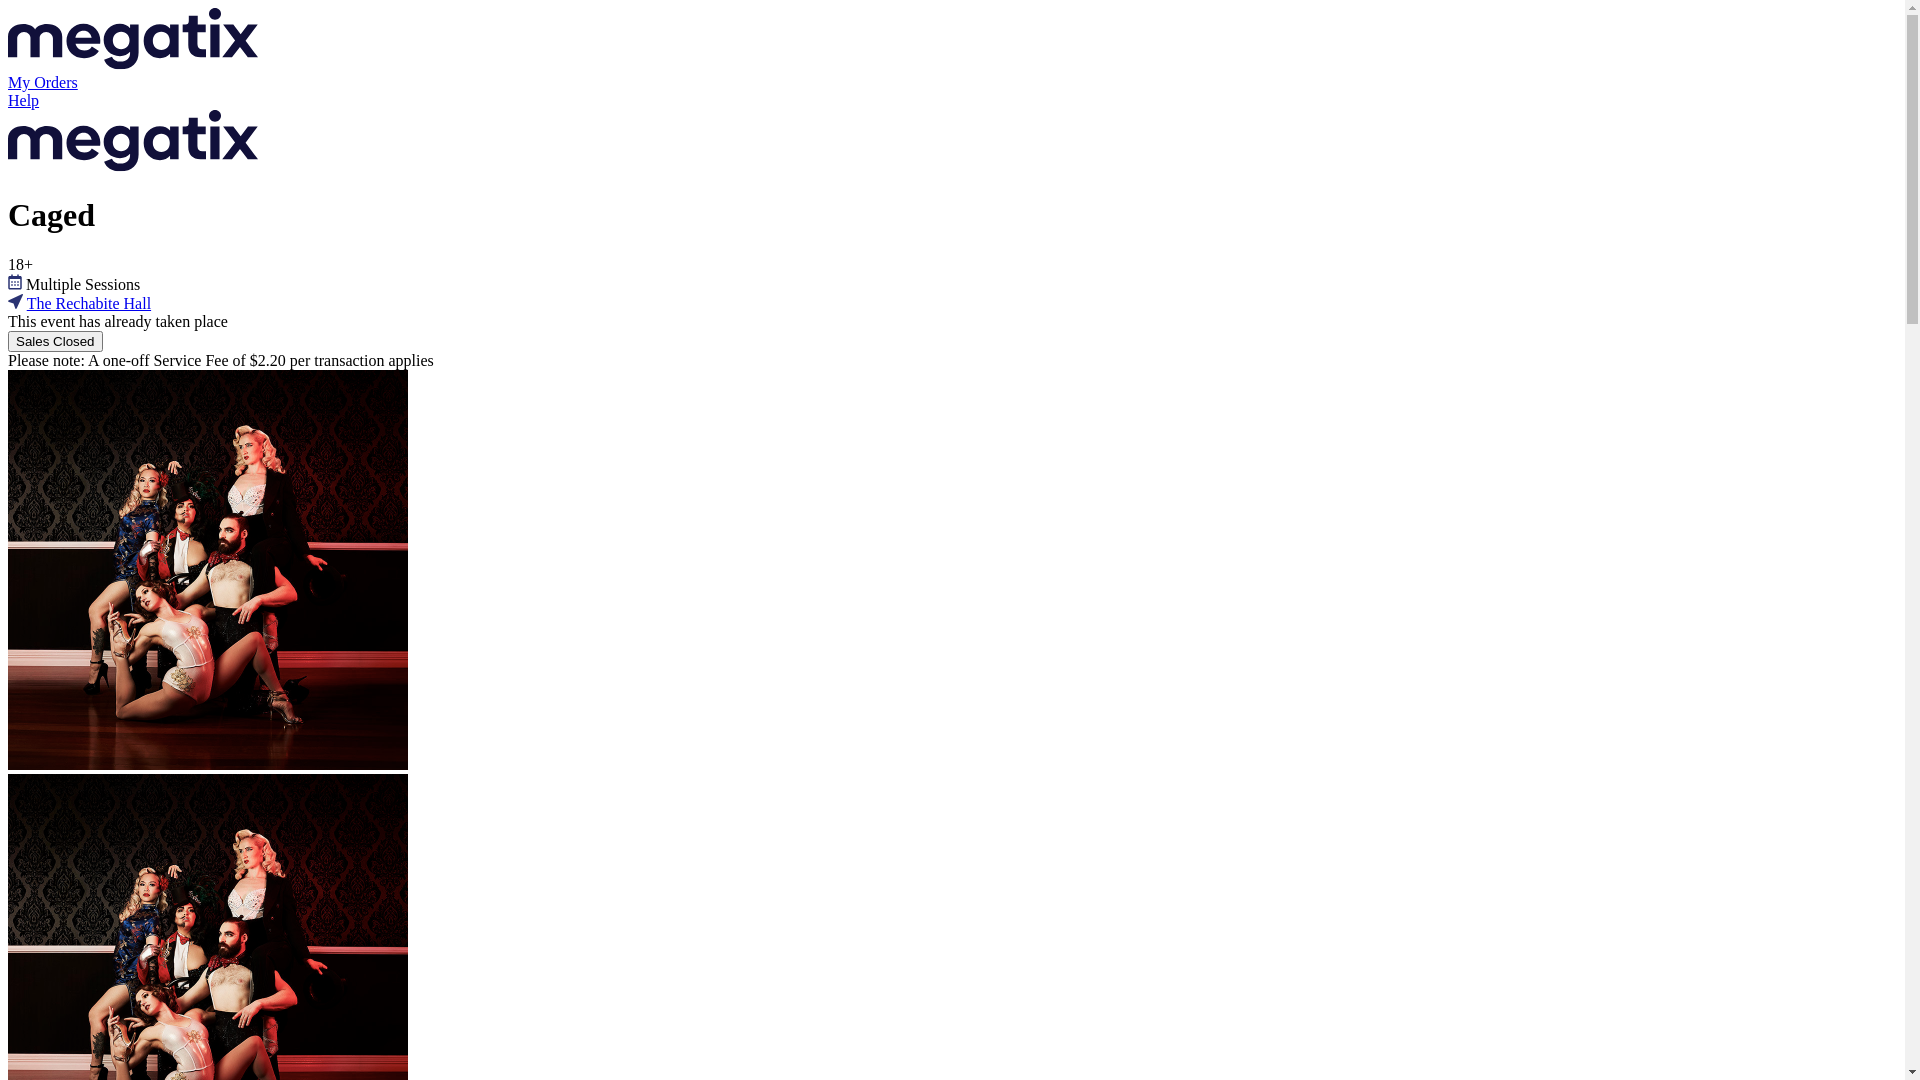 This screenshot has height=1080, width=1920. I want to click on The Rechabite Hall, so click(89, 303).